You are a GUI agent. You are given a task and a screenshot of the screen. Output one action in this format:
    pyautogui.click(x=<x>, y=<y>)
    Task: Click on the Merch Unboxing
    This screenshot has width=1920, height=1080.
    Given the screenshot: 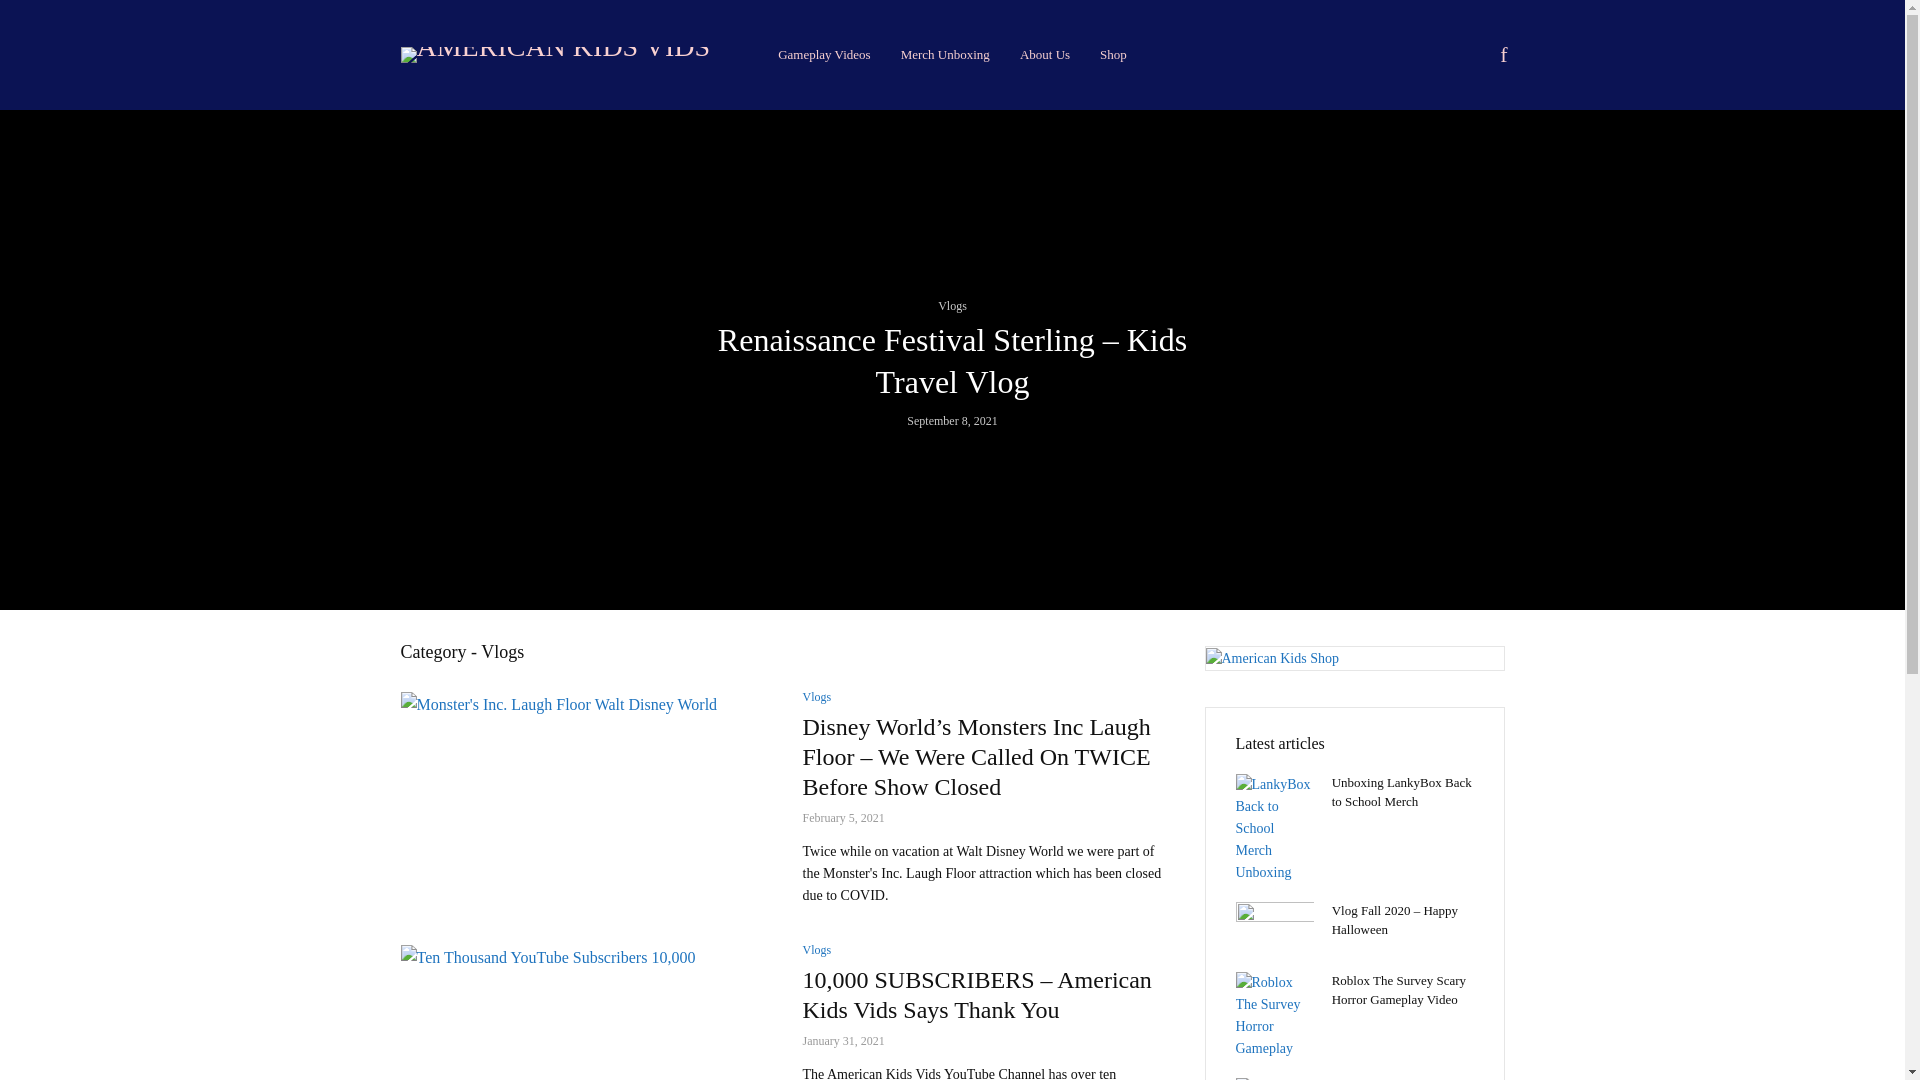 What is the action you would take?
    pyautogui.click(x=944, y=54)
    